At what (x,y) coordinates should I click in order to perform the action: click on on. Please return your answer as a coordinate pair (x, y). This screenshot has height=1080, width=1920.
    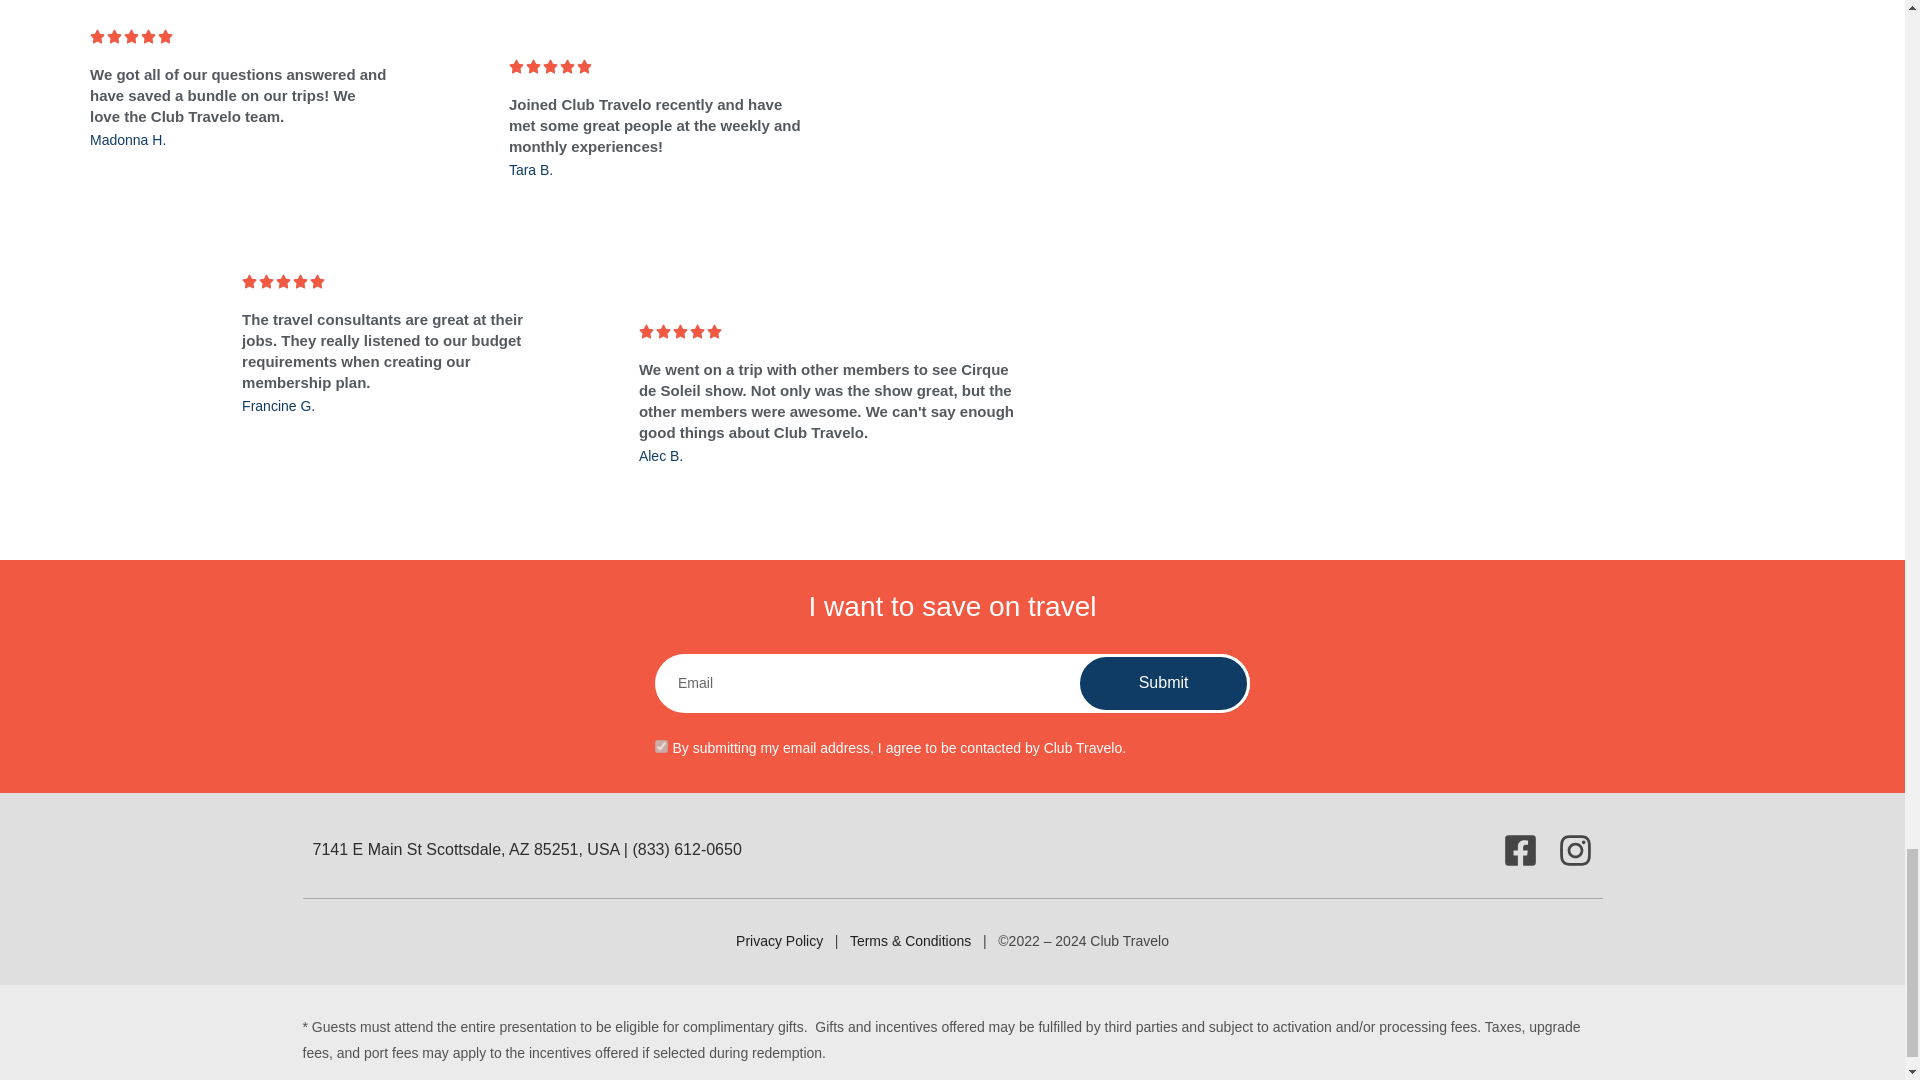
    Looking at the image, I should click on (661, 746).